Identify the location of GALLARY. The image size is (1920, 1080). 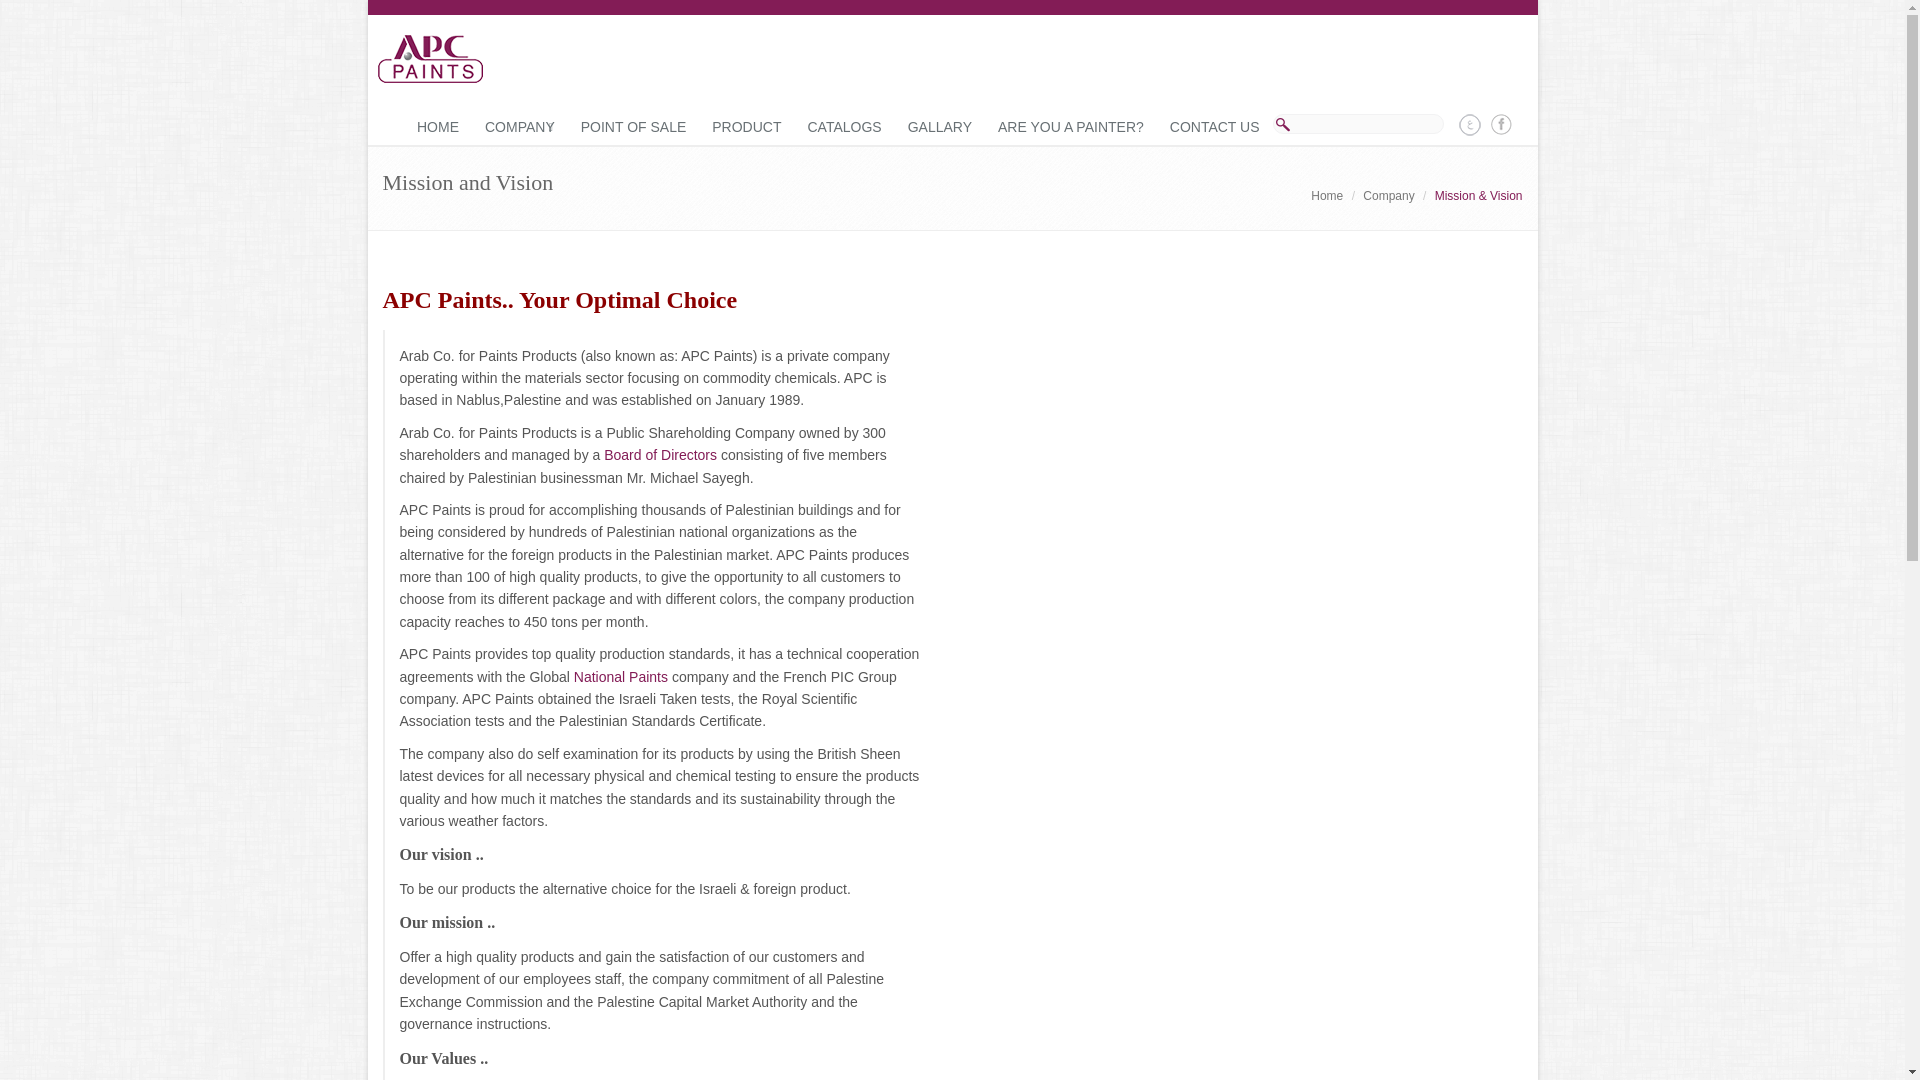
(939, 128).